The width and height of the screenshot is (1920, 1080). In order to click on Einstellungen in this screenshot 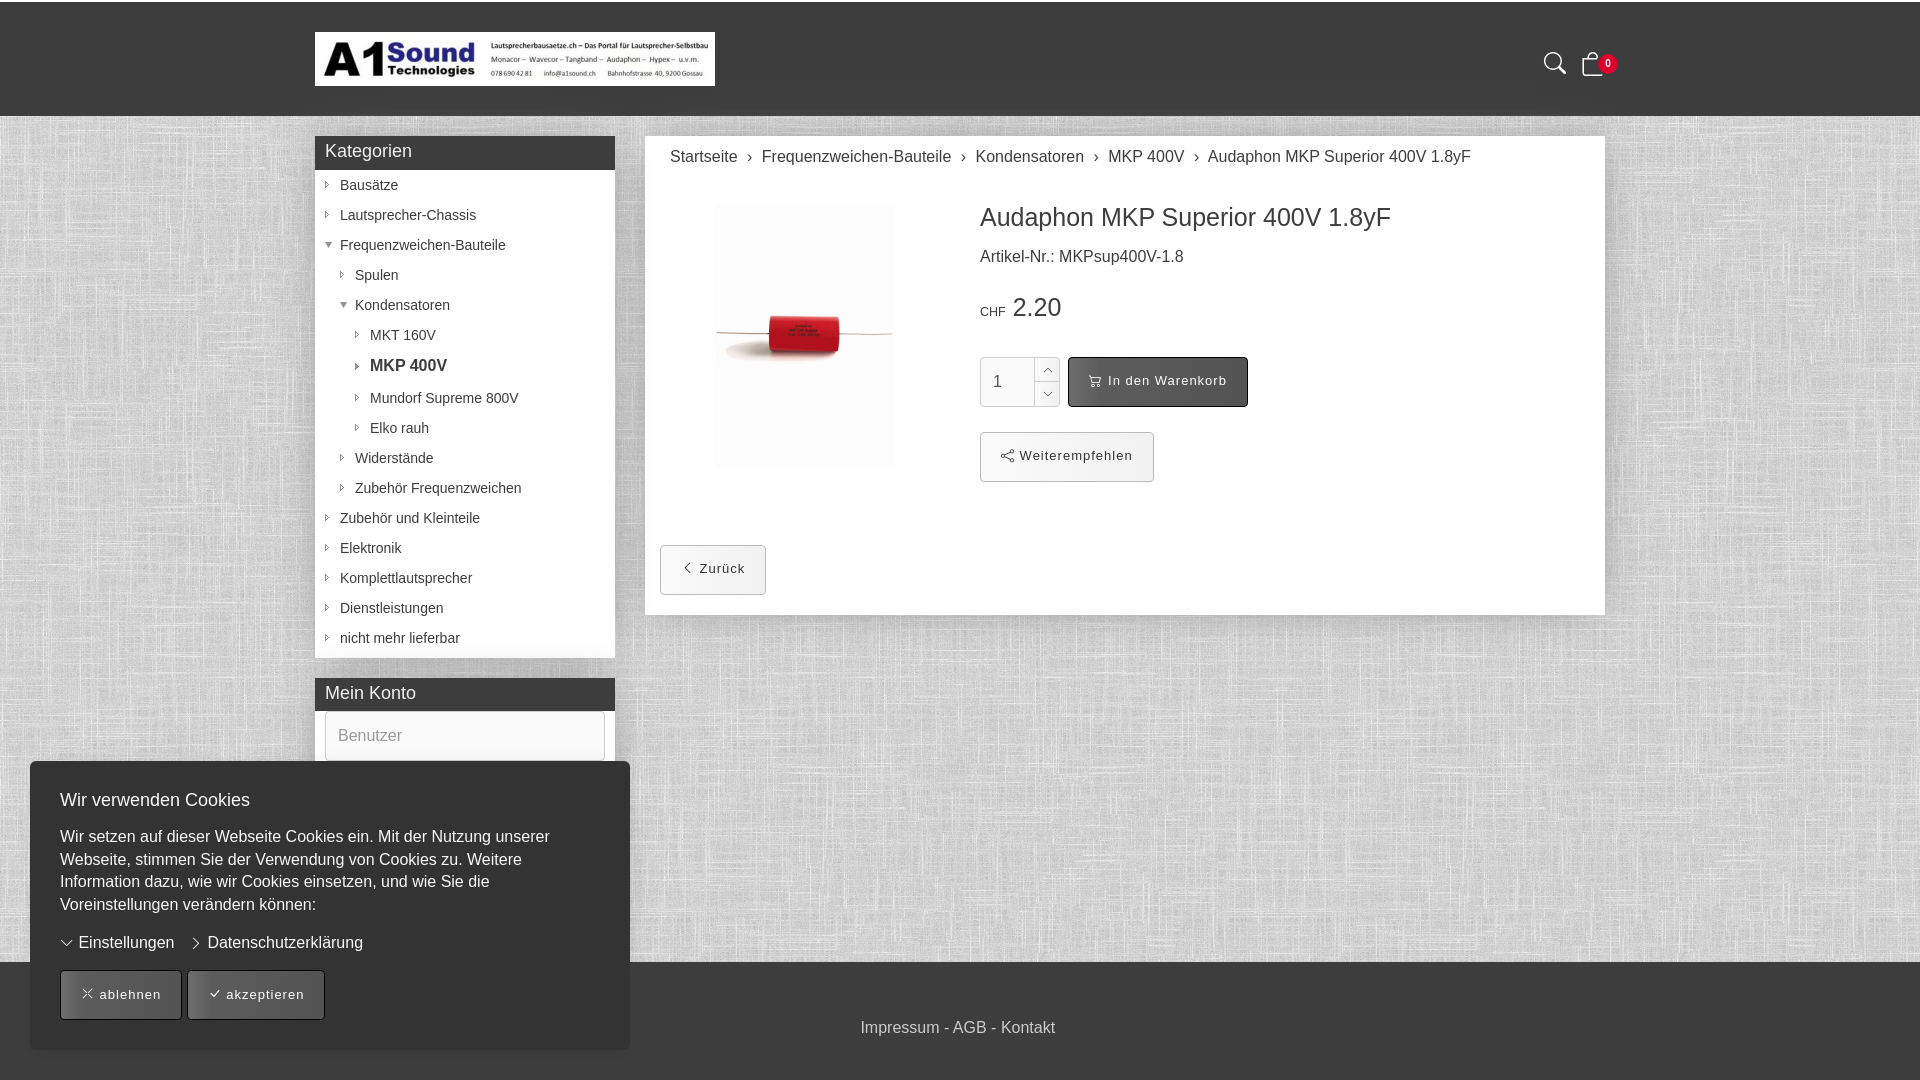, I will do `click(118, 944)`.